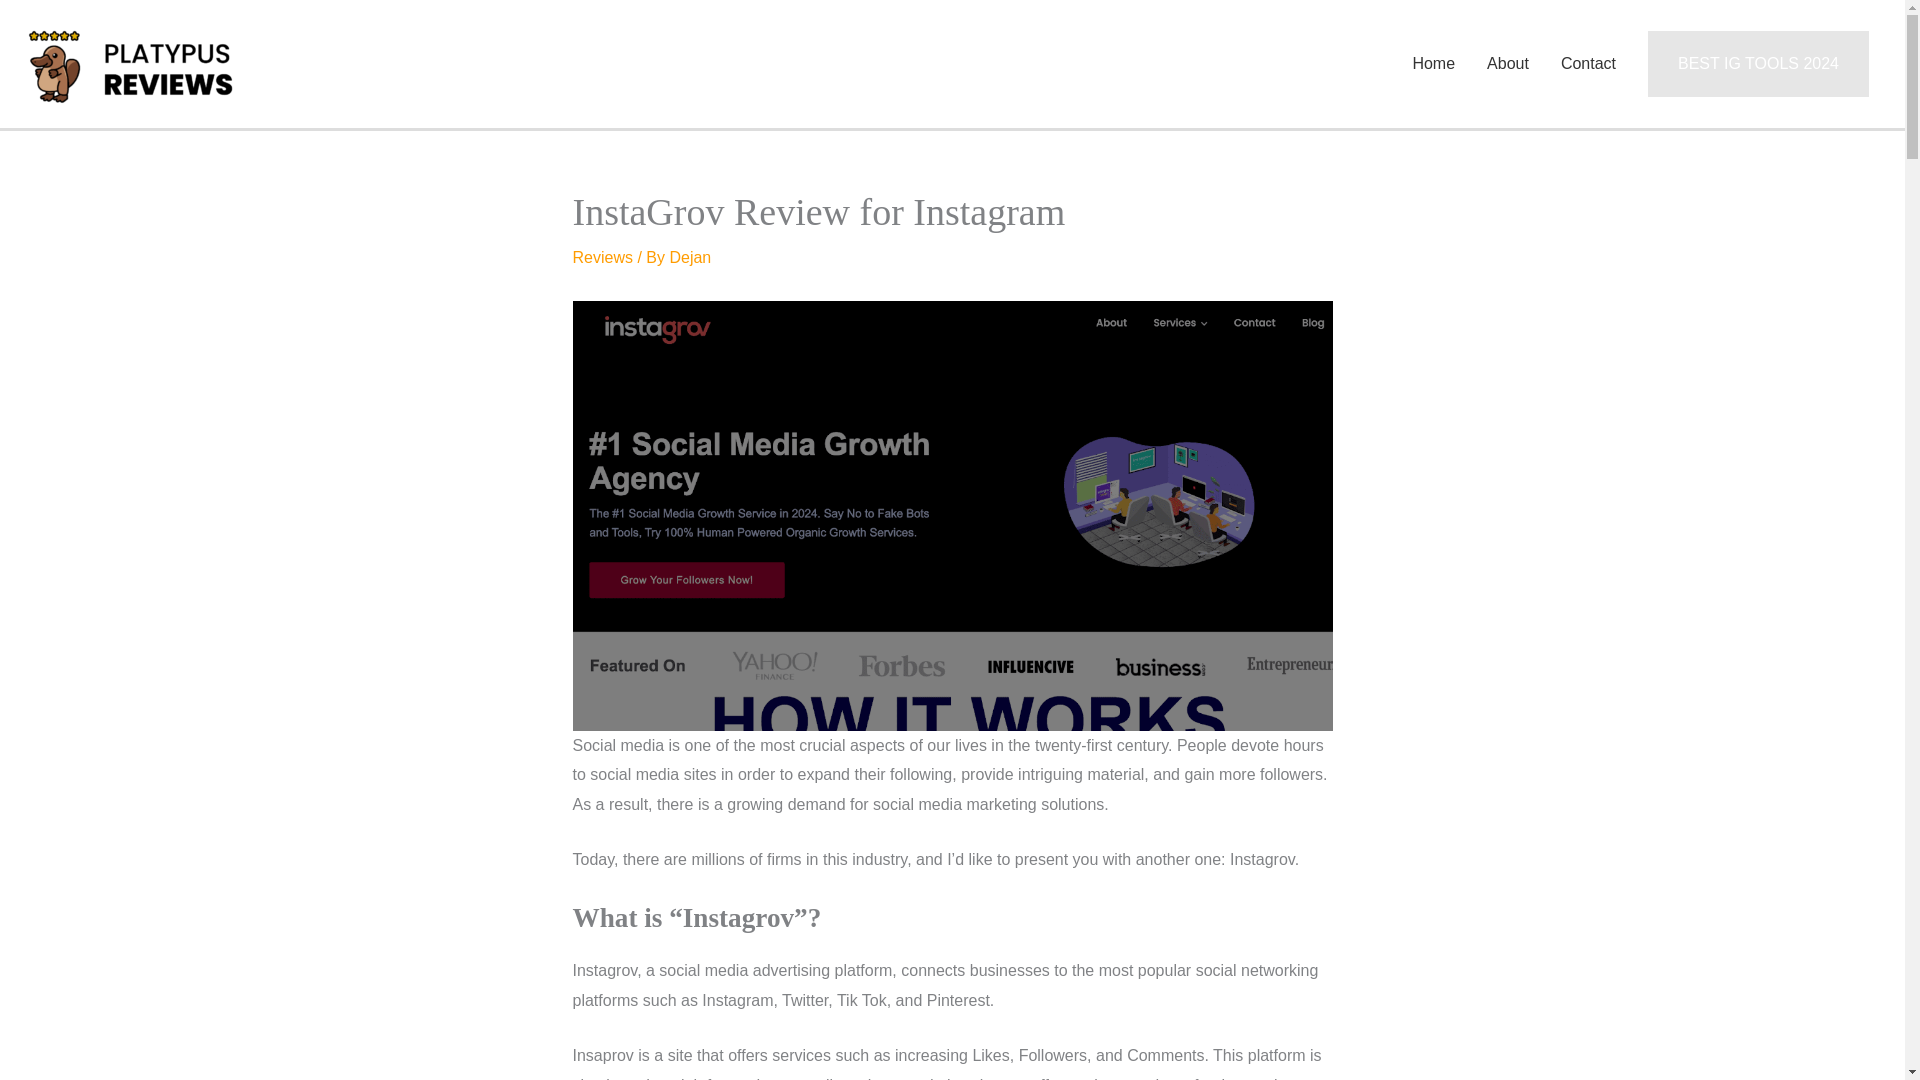  Describe the element at coordinates (1758, 64) in the screenshot. I see `BEST IG TOOLS 2024` at that location.